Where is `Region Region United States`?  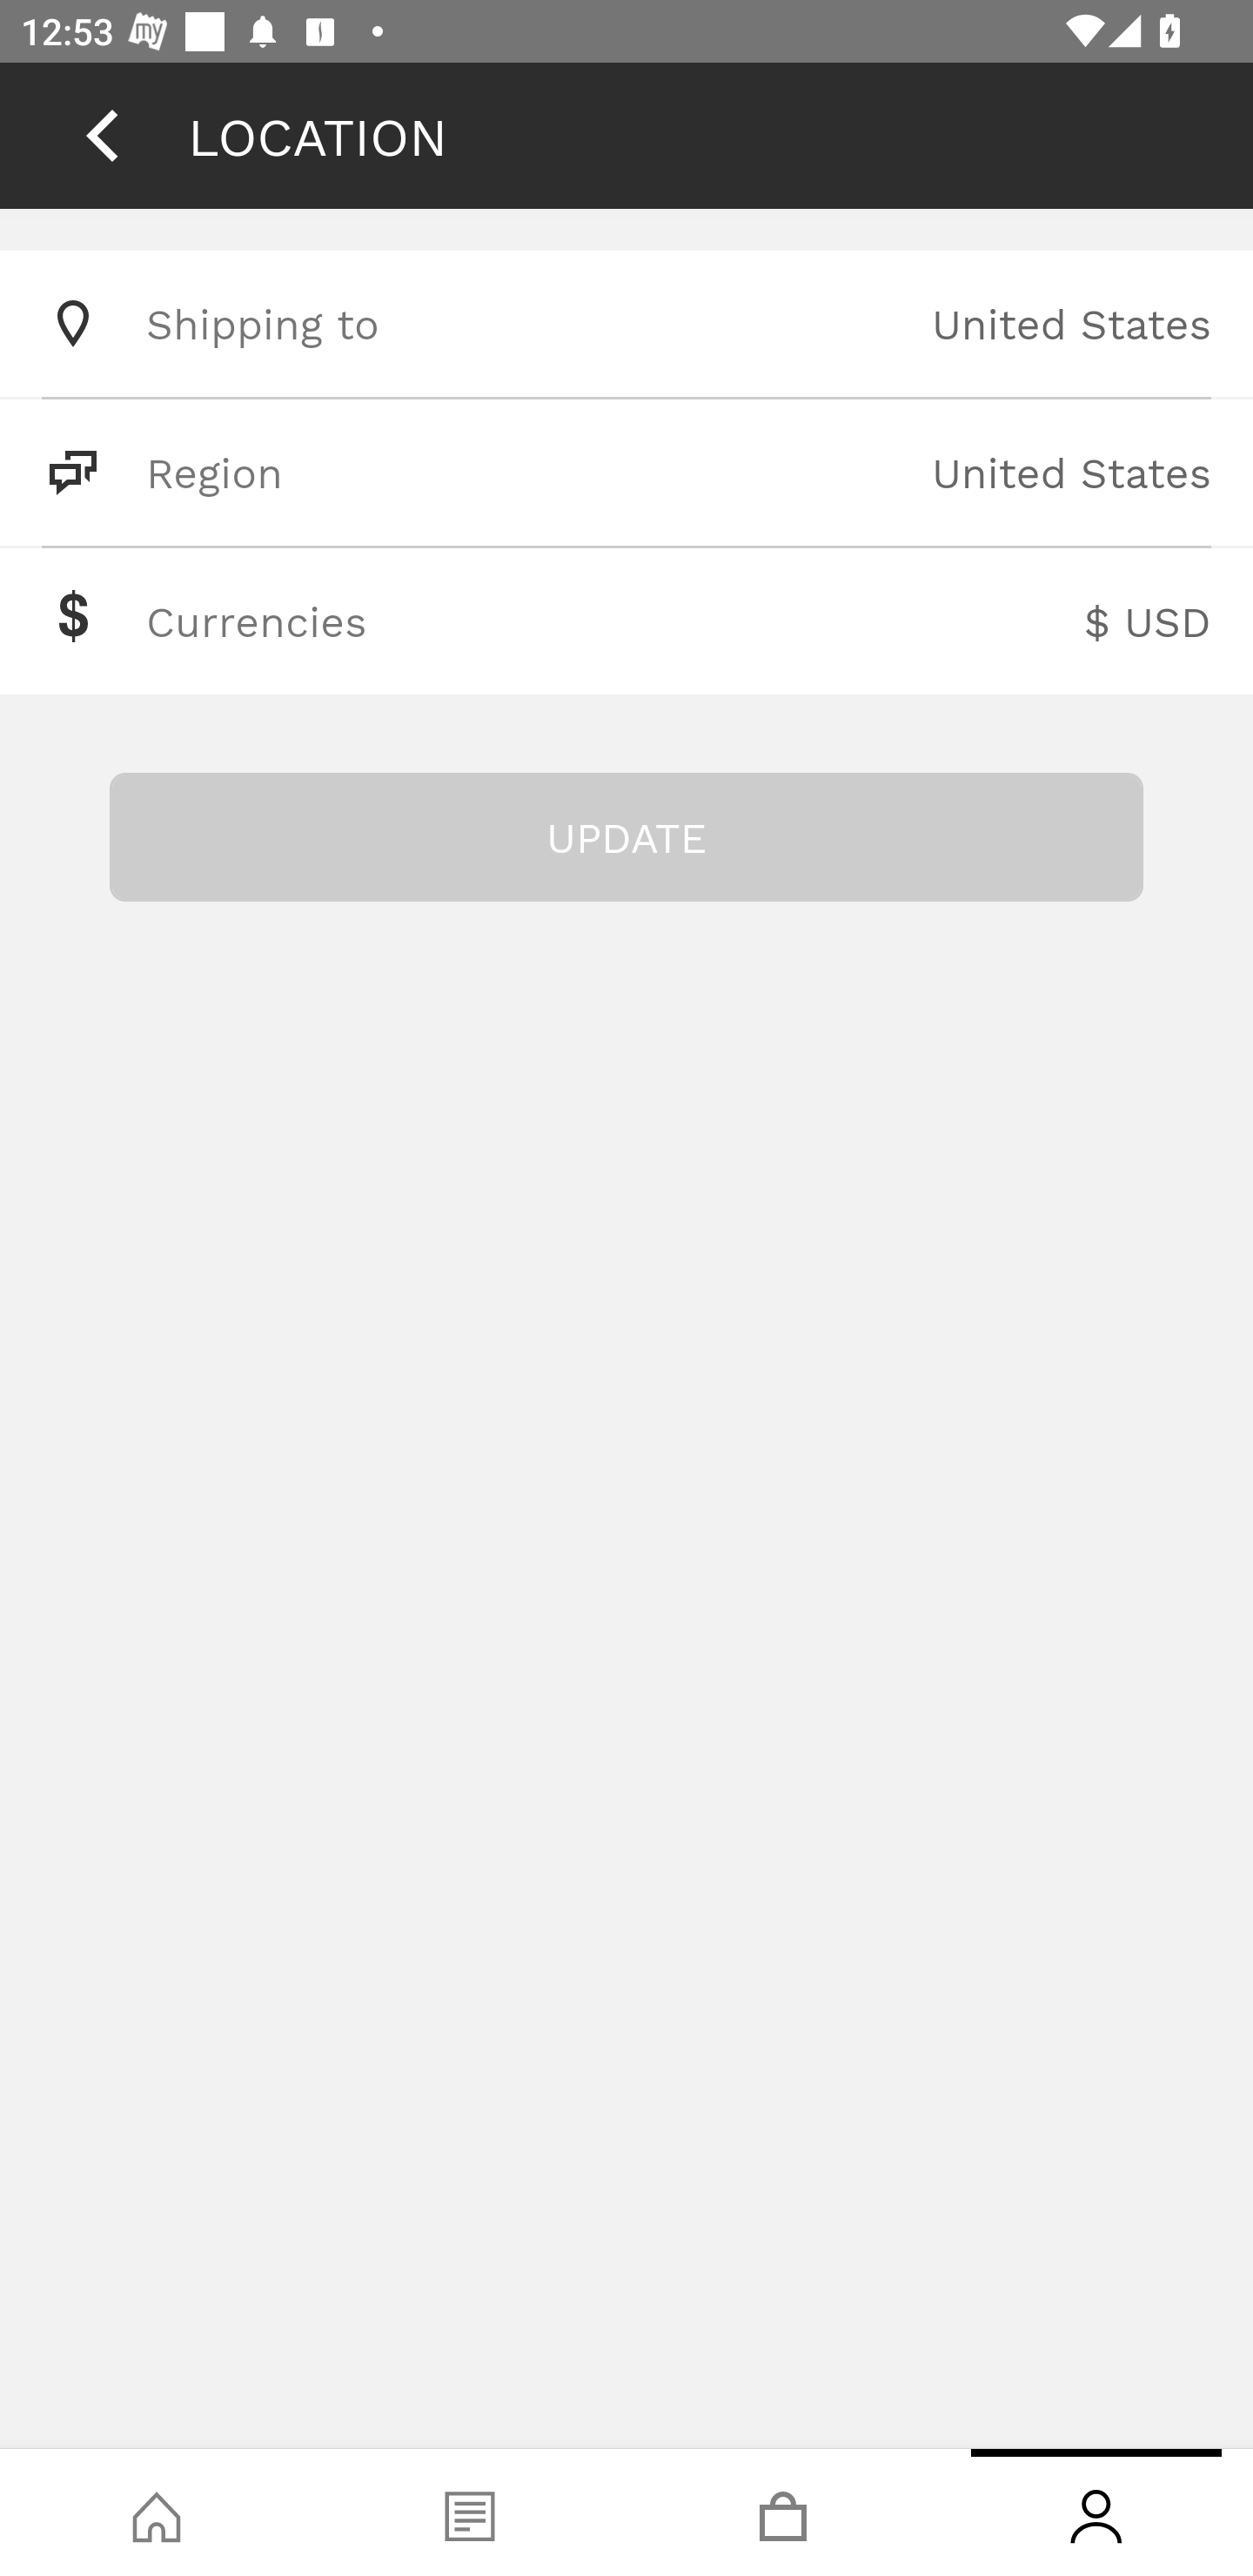 Region Region United States is located at coordinates (626, 472).